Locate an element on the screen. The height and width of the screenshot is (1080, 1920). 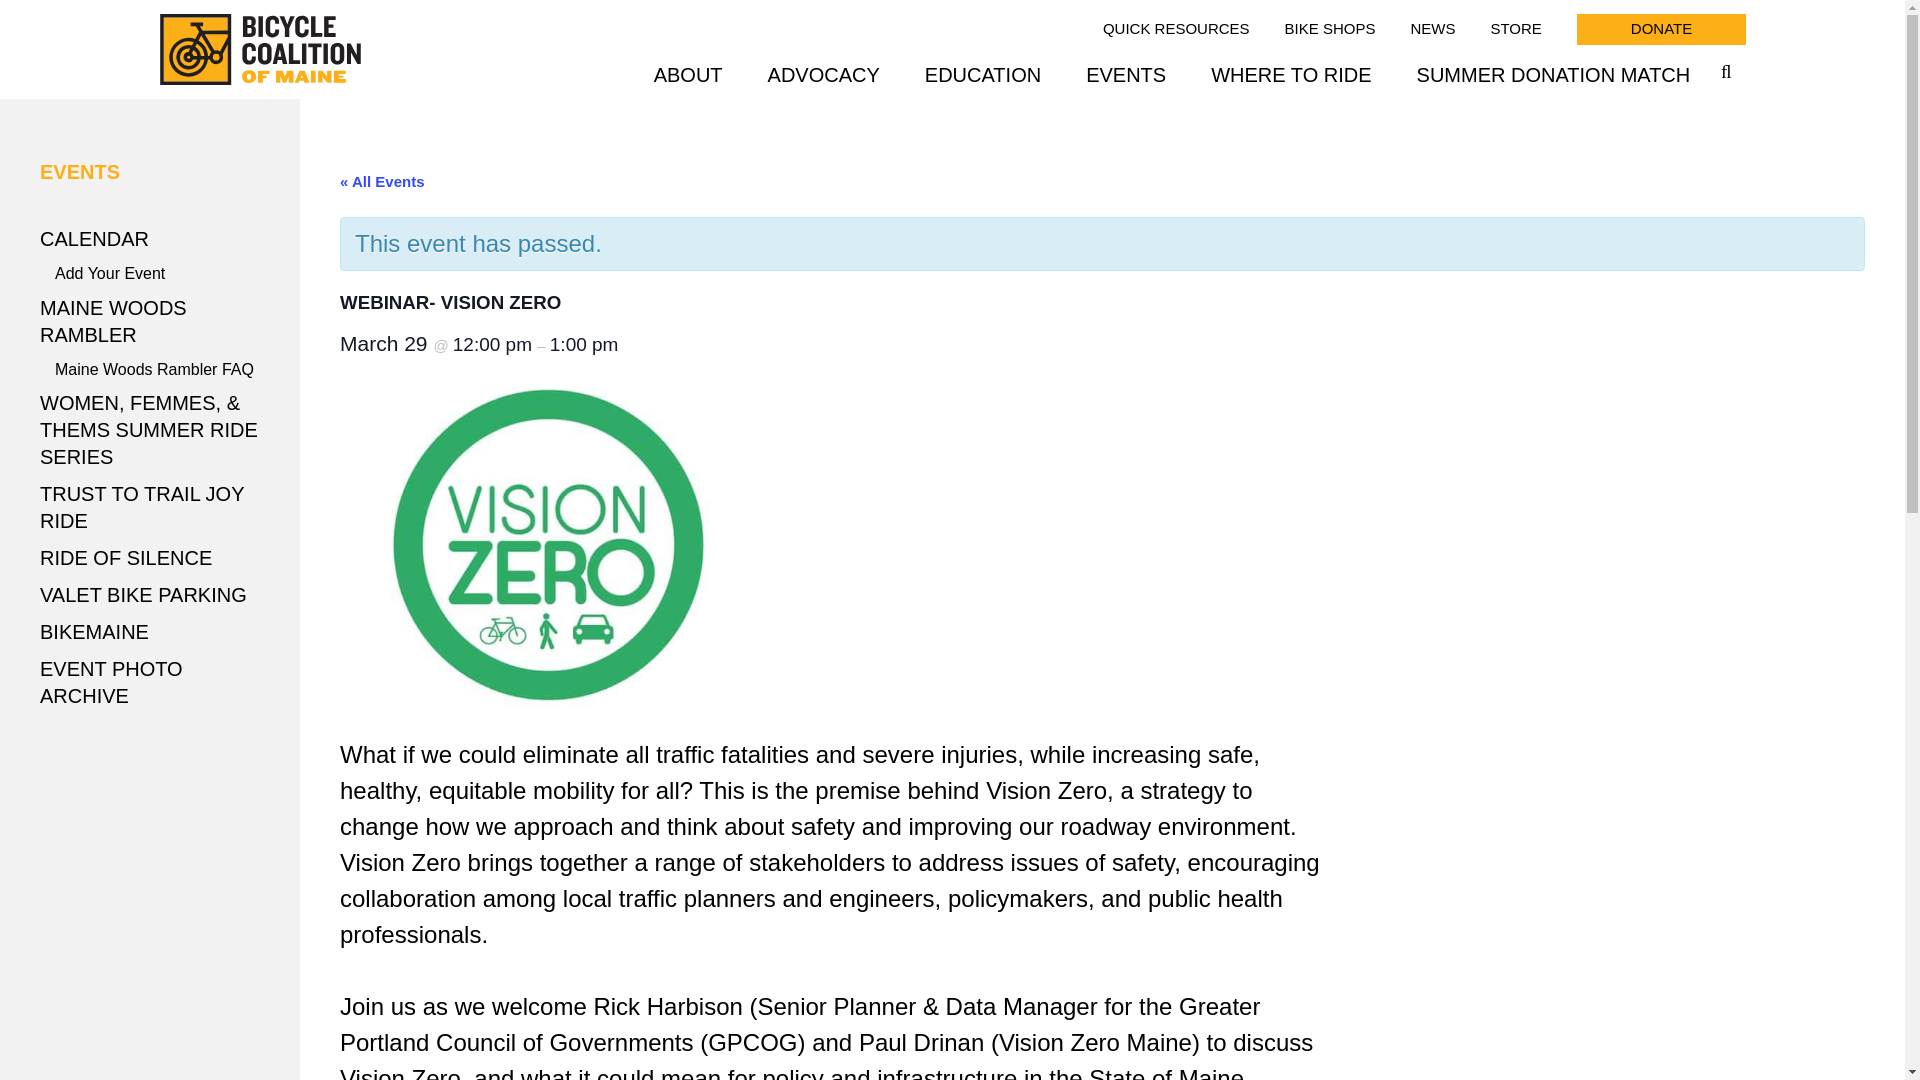
ABOUT is located at coordinates (688, 74).